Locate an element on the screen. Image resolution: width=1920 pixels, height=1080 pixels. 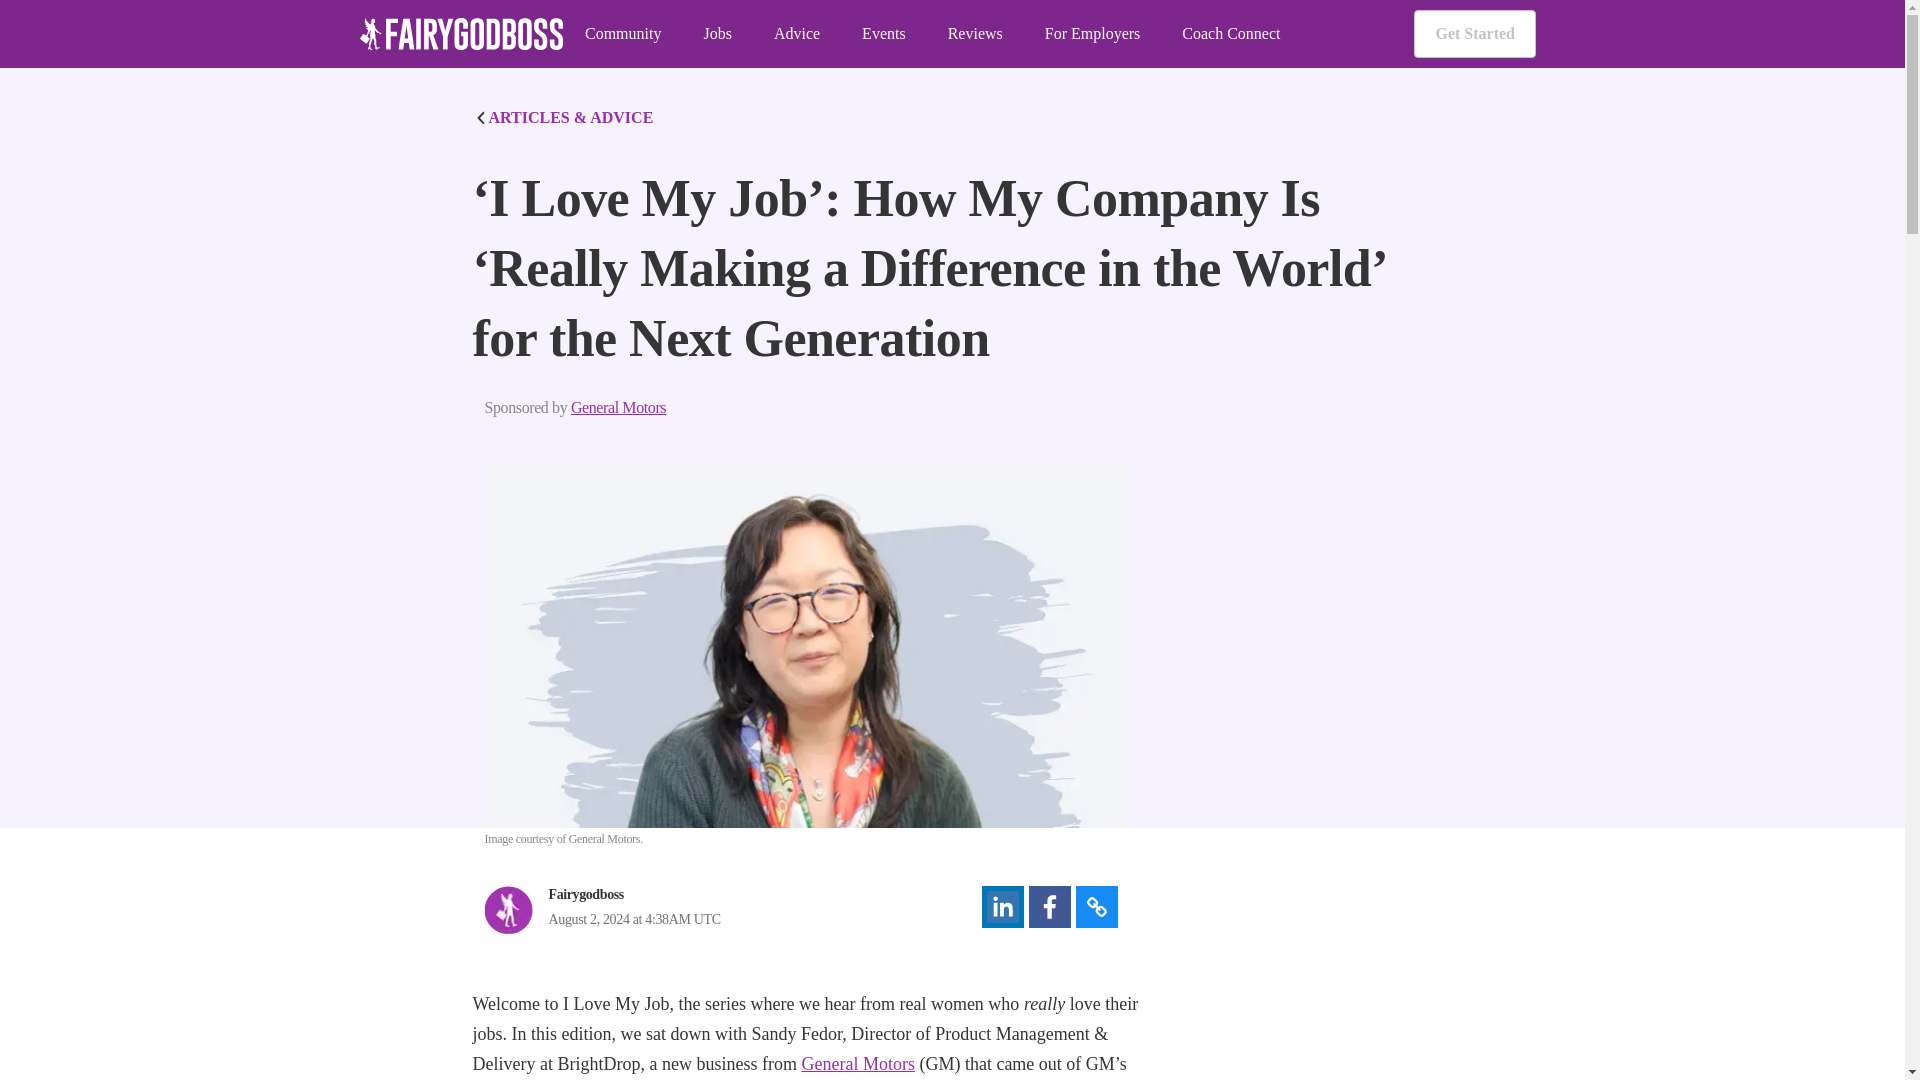
Community is located at coordinates (622, 34).